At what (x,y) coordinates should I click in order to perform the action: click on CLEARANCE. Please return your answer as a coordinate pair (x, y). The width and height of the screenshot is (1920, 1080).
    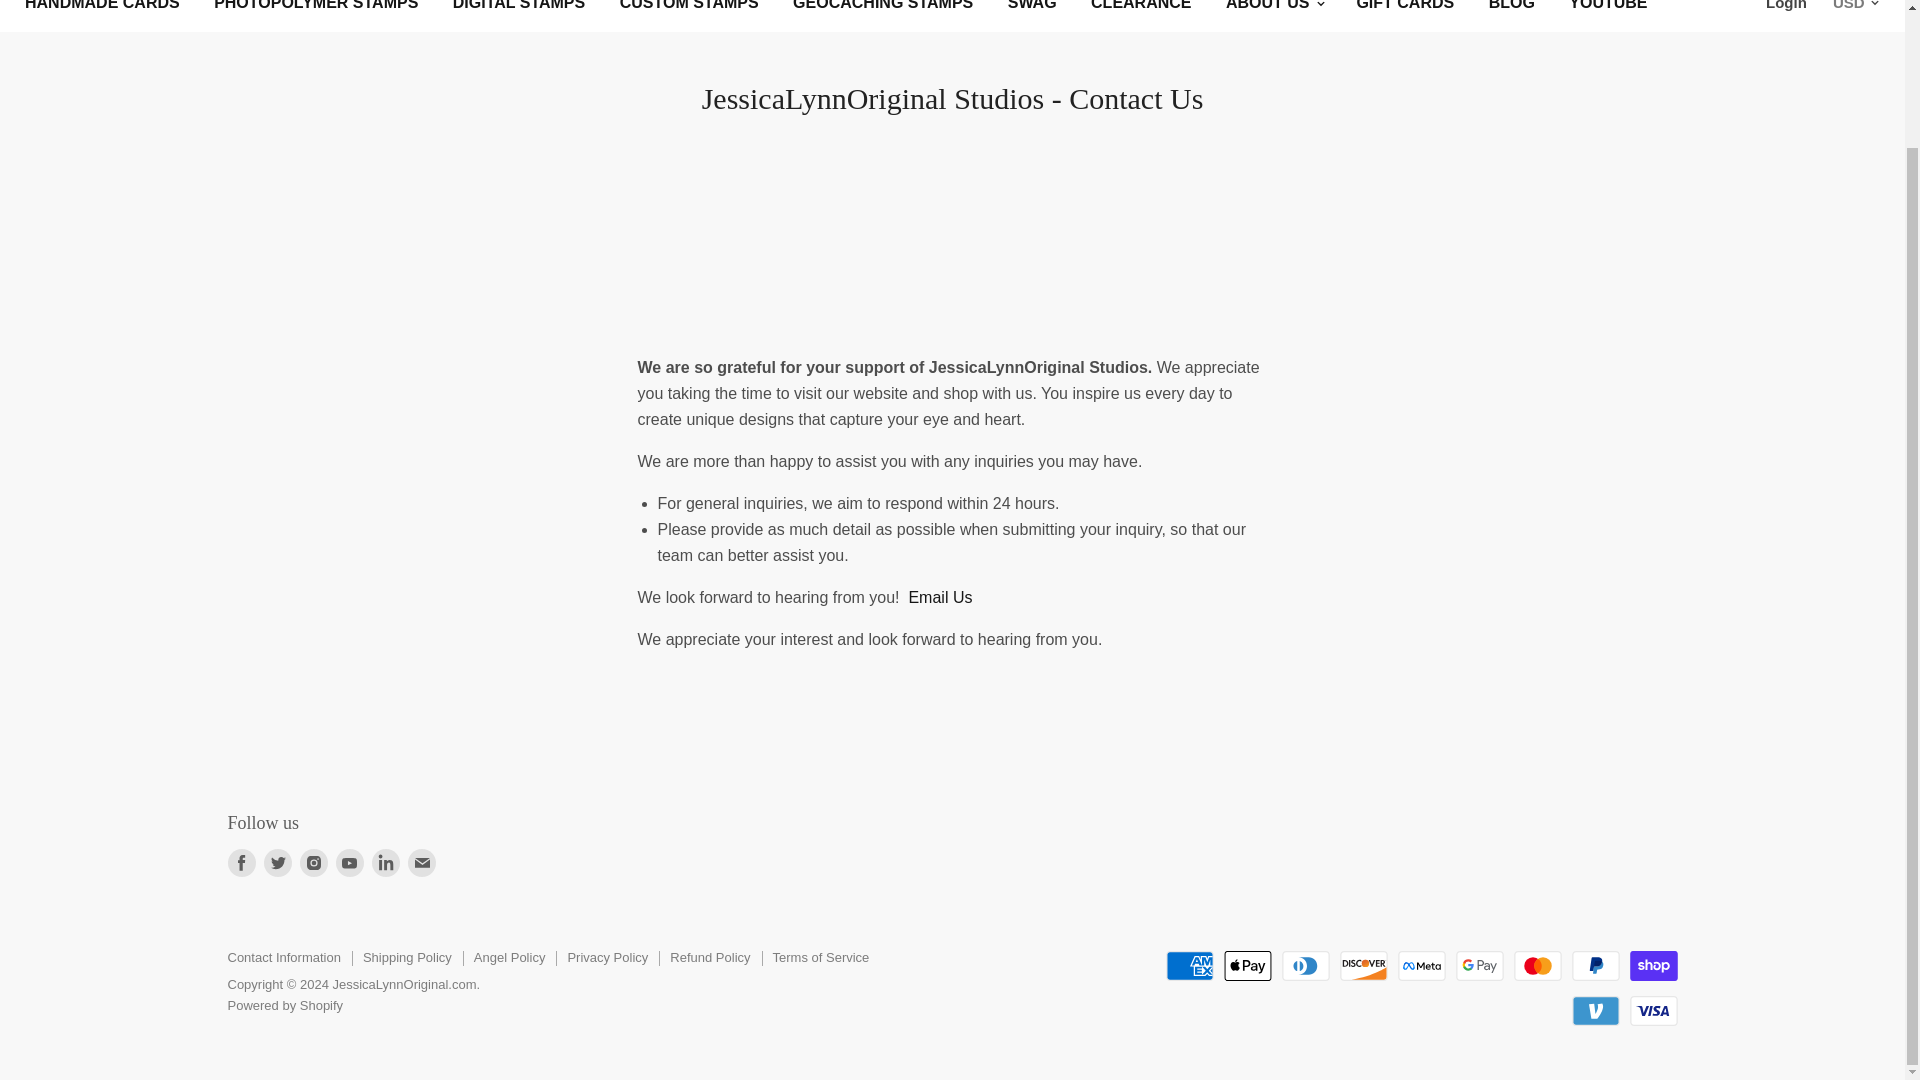
    Looking at the image, I should click on (1140, 12).